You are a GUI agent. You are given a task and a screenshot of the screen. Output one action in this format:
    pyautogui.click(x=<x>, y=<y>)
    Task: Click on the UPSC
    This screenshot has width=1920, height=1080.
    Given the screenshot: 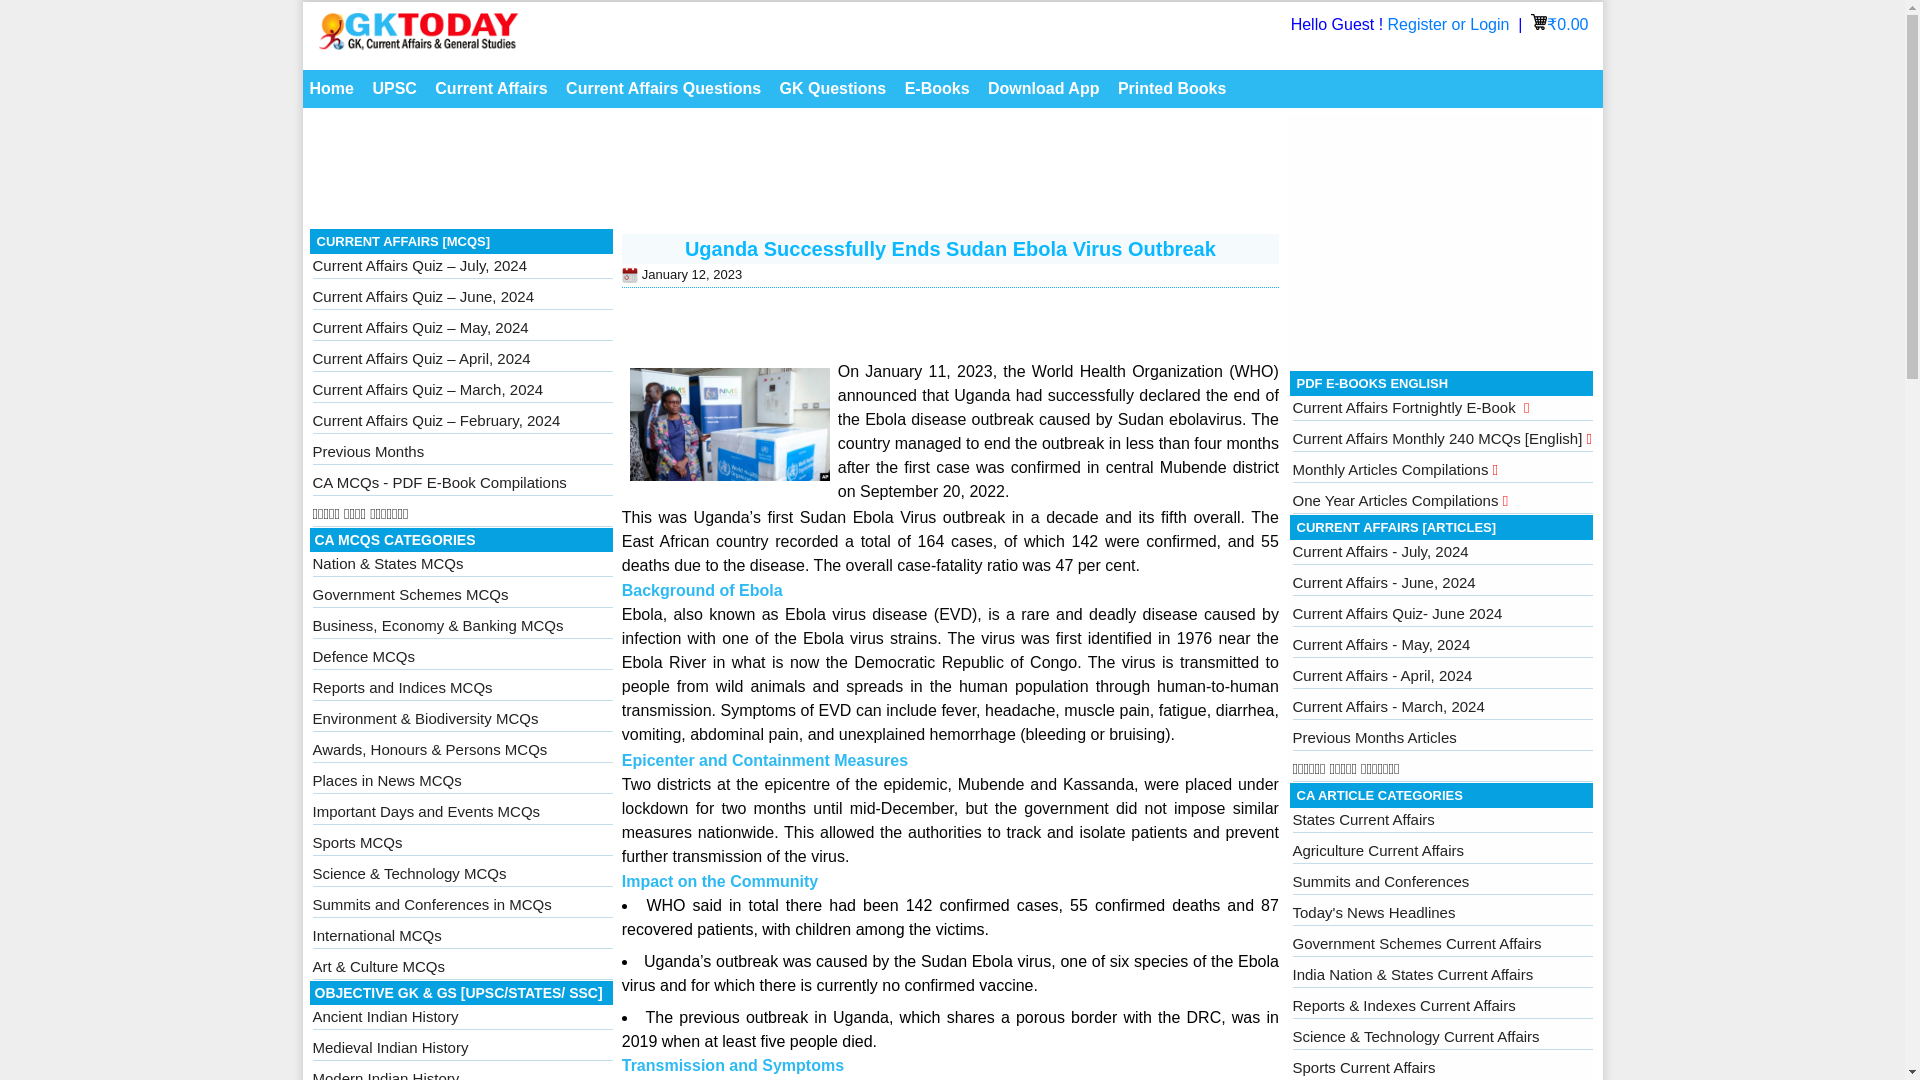 What is the action you would take?
    pyautogui.click(x=393, y=89)
    